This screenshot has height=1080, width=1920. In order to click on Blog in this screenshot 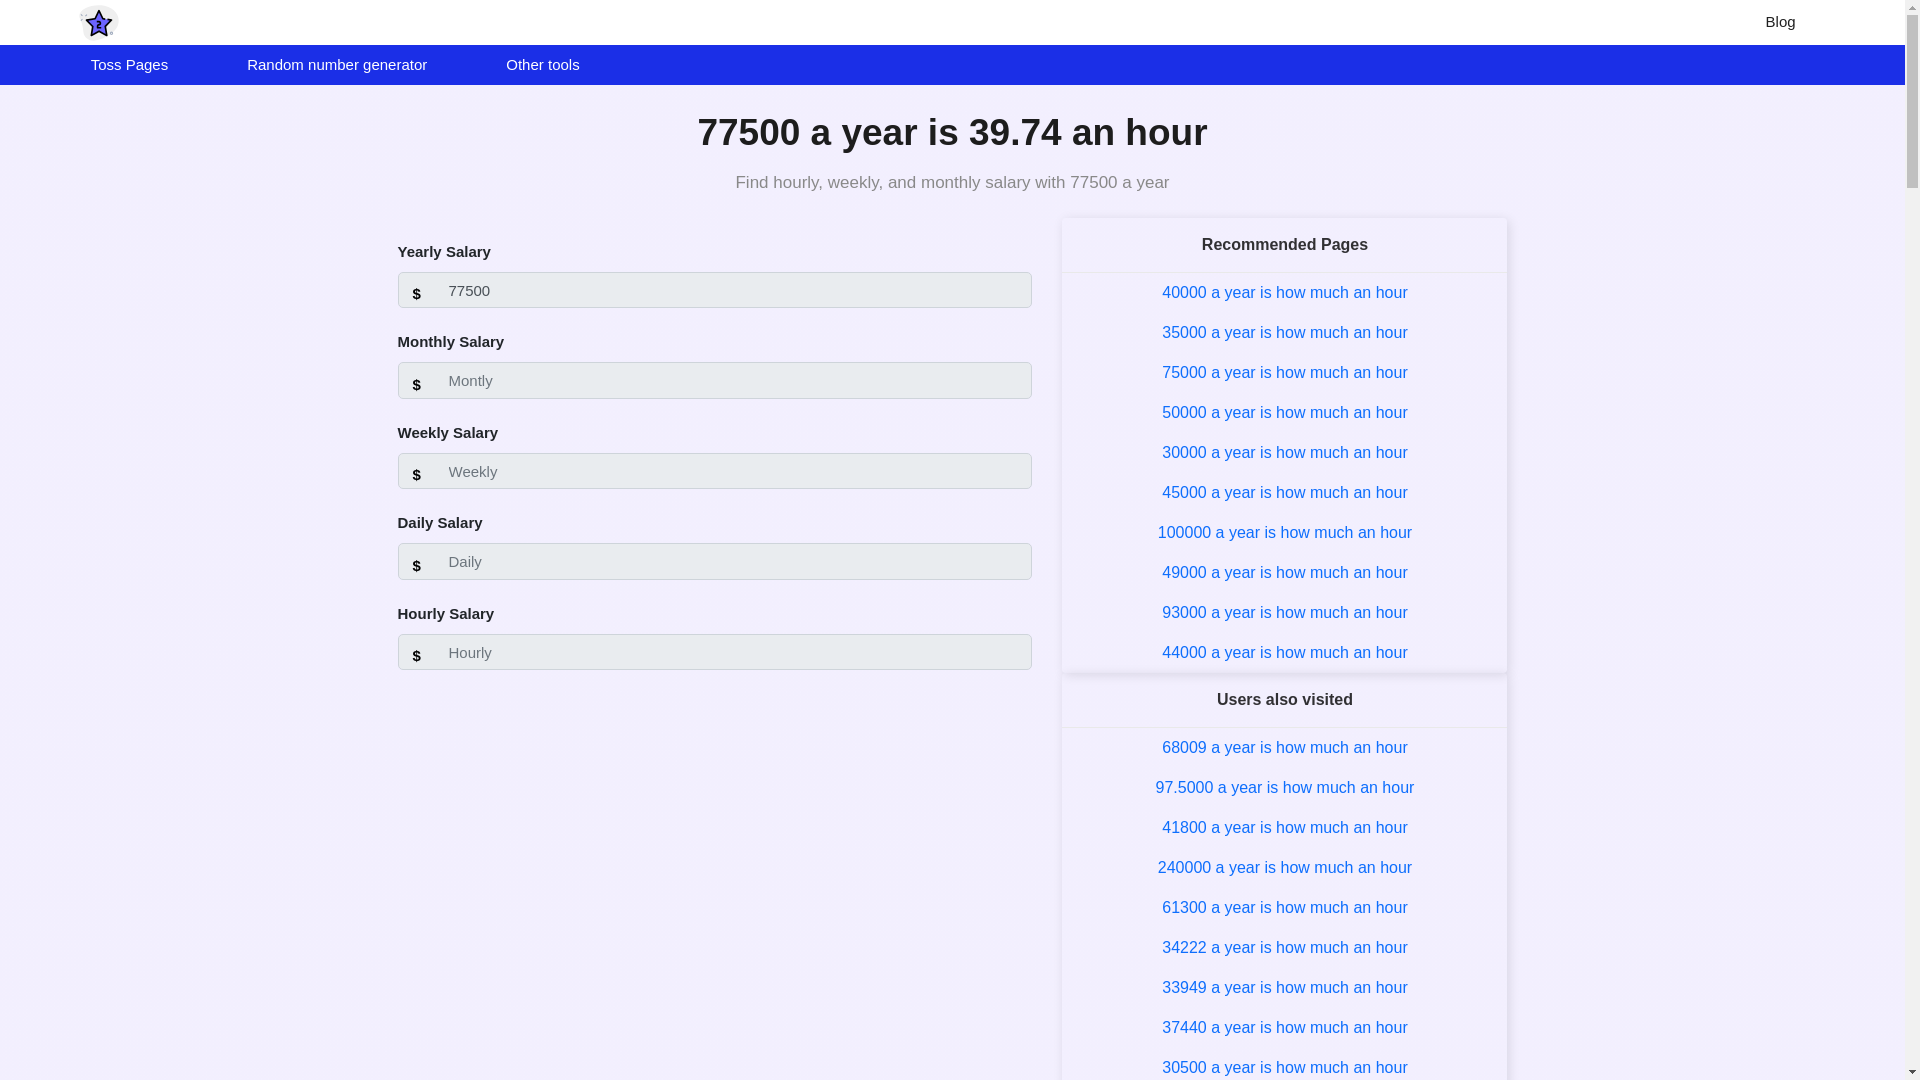, I will do `click(1780, 22)`.